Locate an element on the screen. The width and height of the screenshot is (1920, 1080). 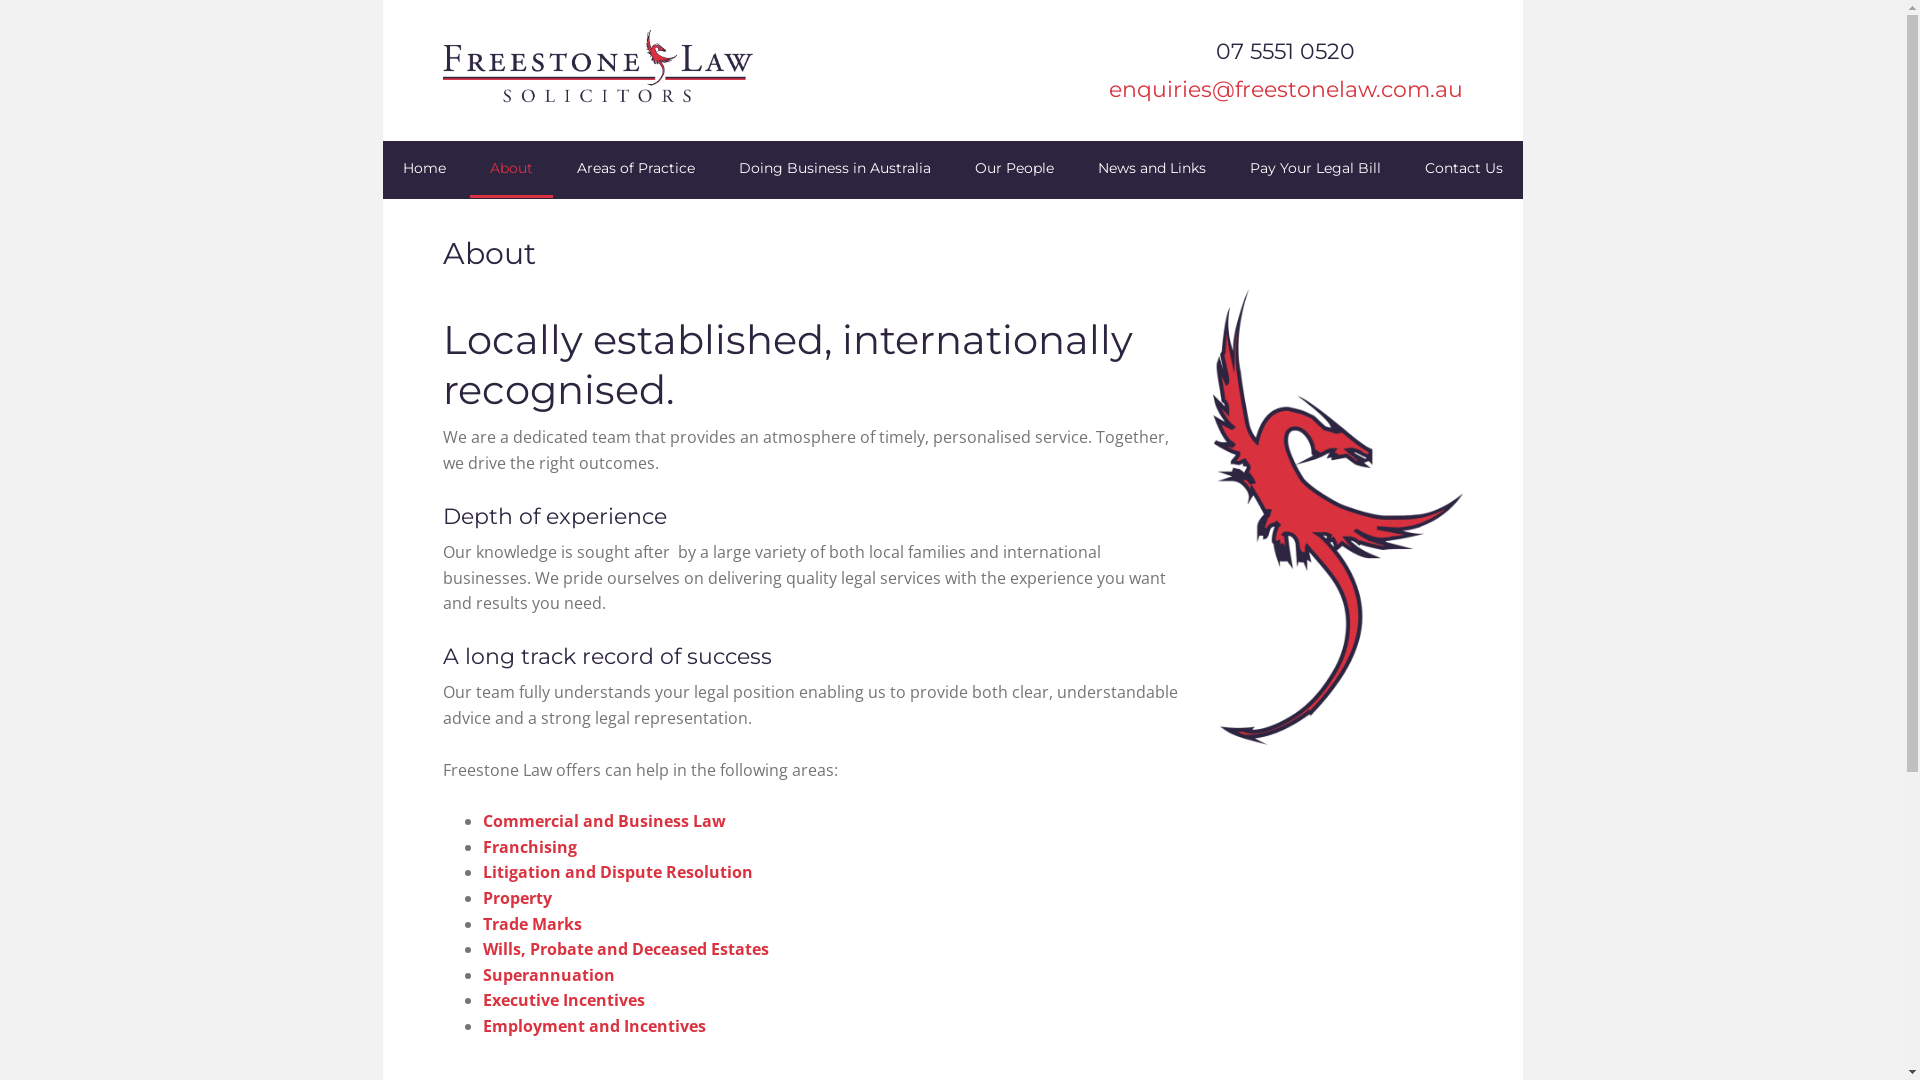
Areas of Practice is located at coordinates (635, 170).